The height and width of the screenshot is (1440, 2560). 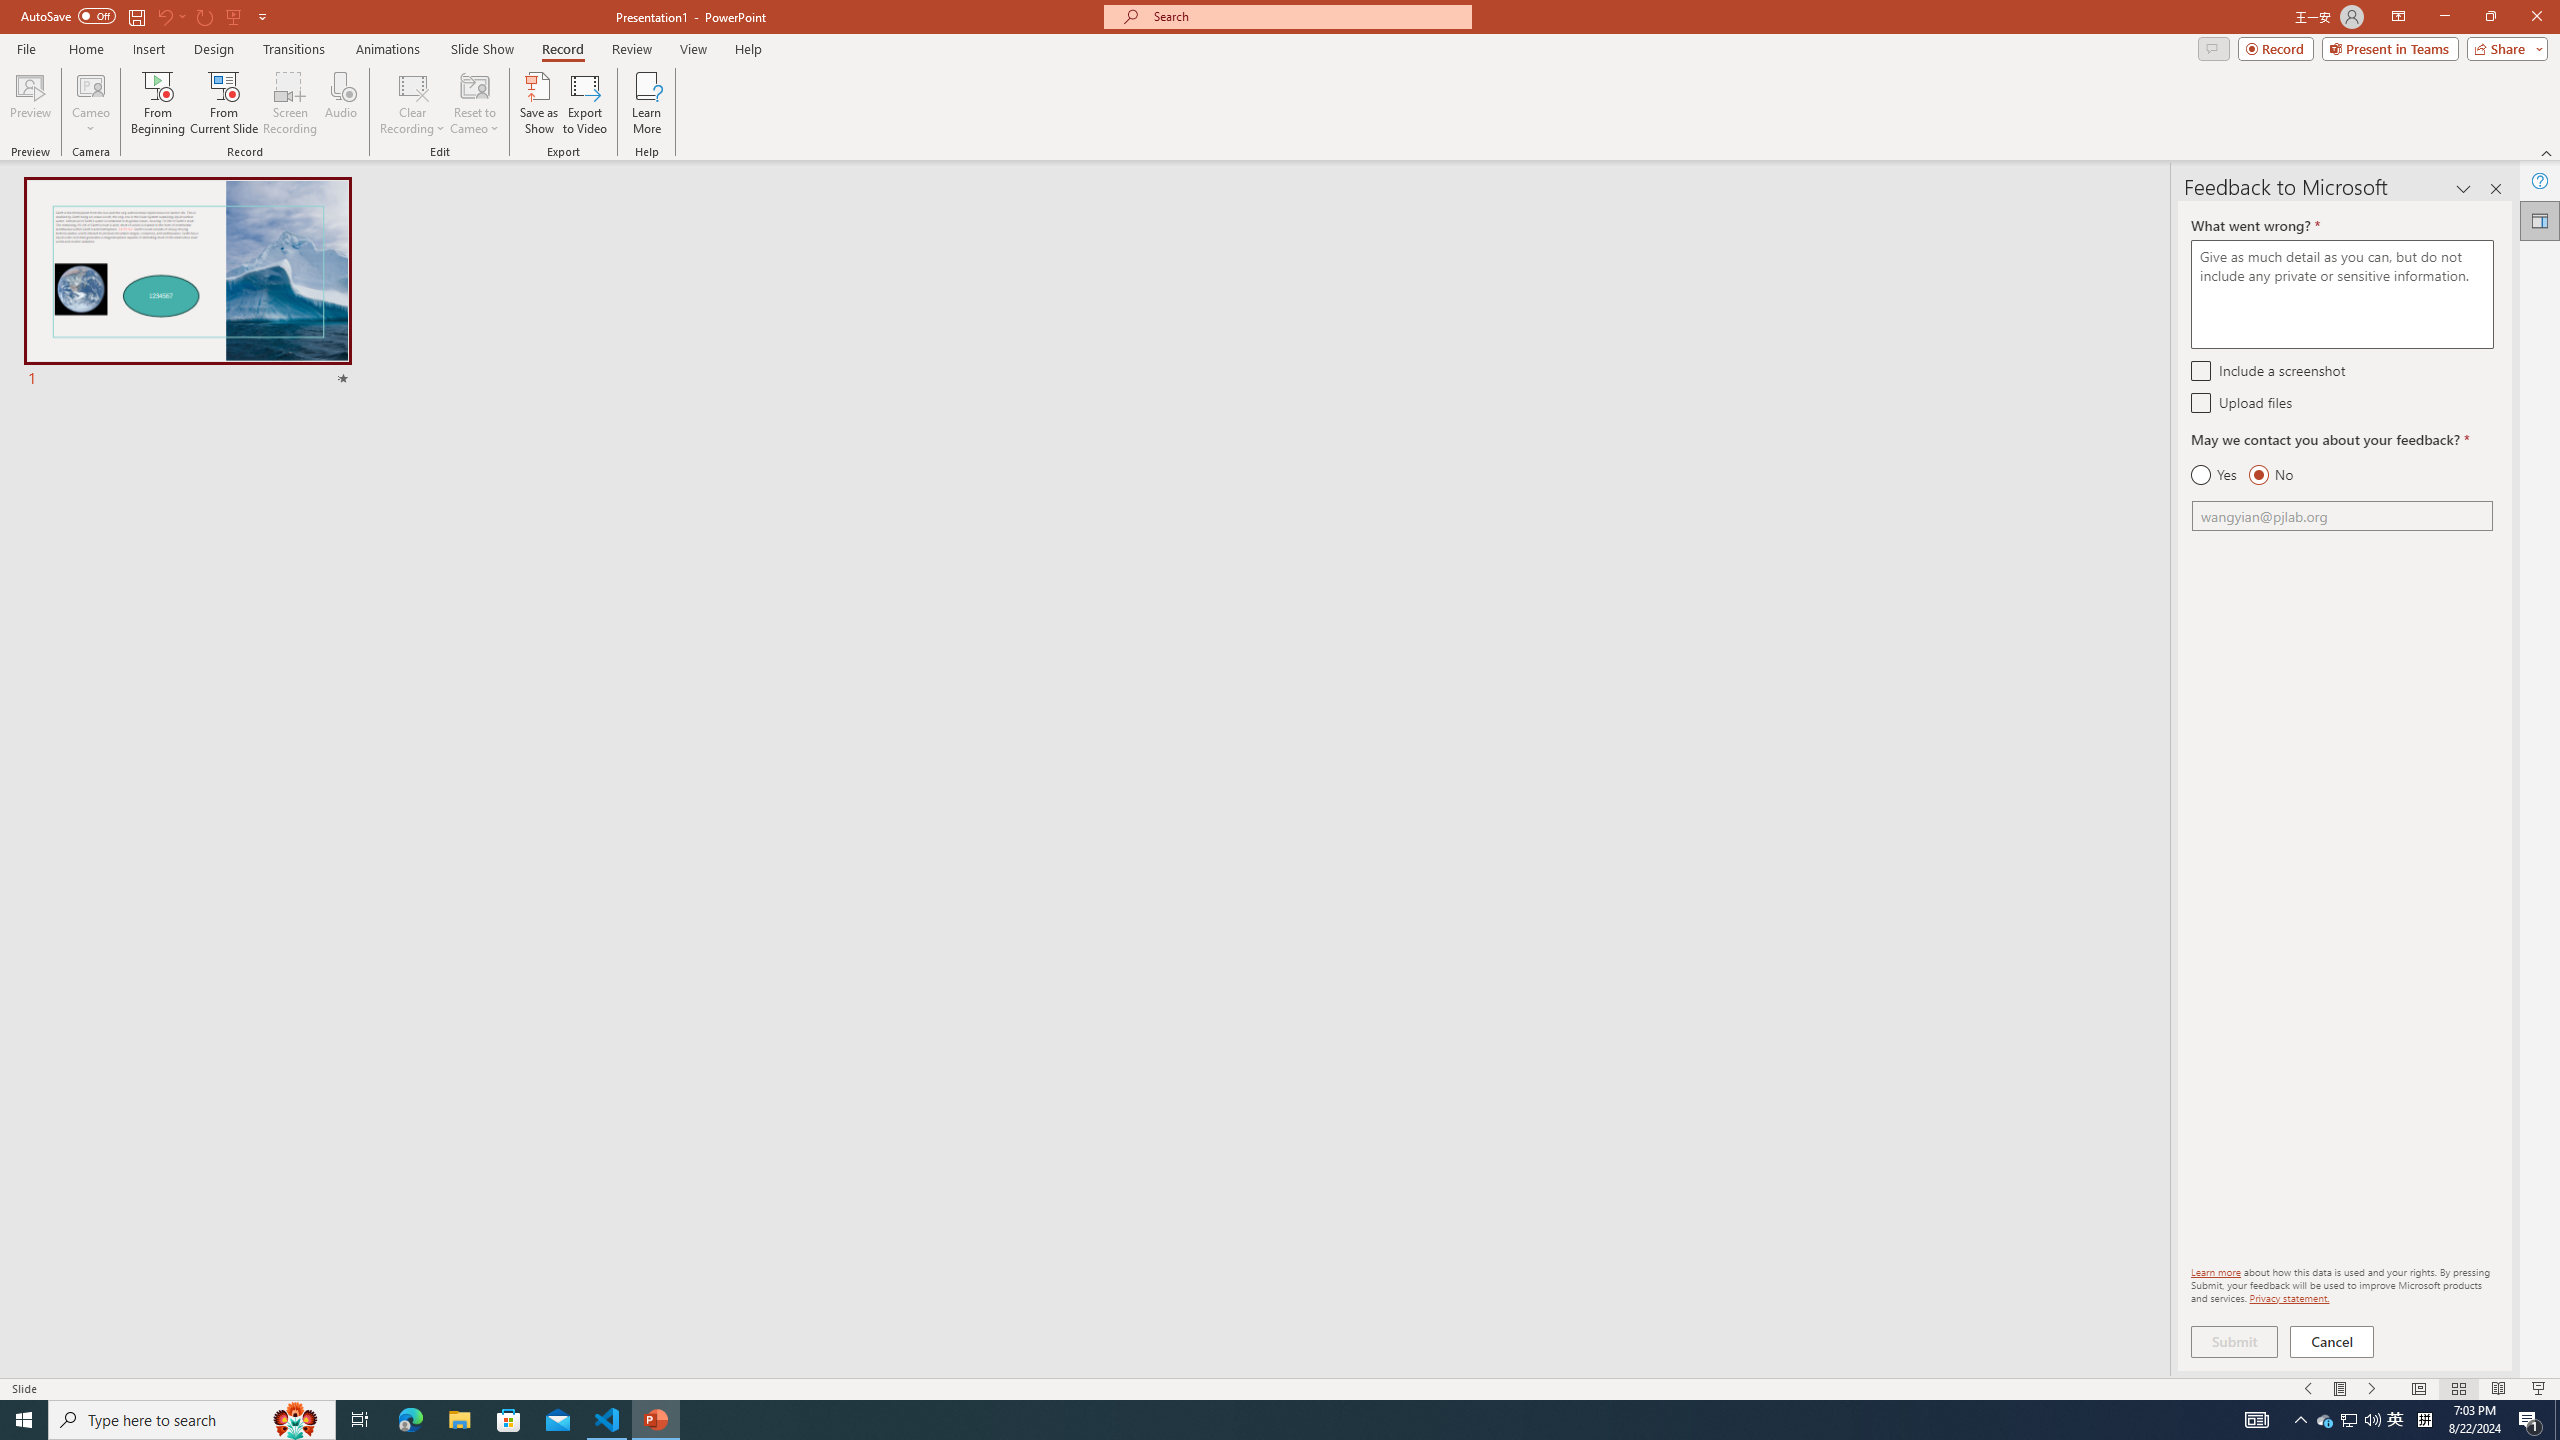 What do you see at coordinates (2200, 370) in the screenshot?
I see `Include a screenshot` at bounding box center [2200, 370].